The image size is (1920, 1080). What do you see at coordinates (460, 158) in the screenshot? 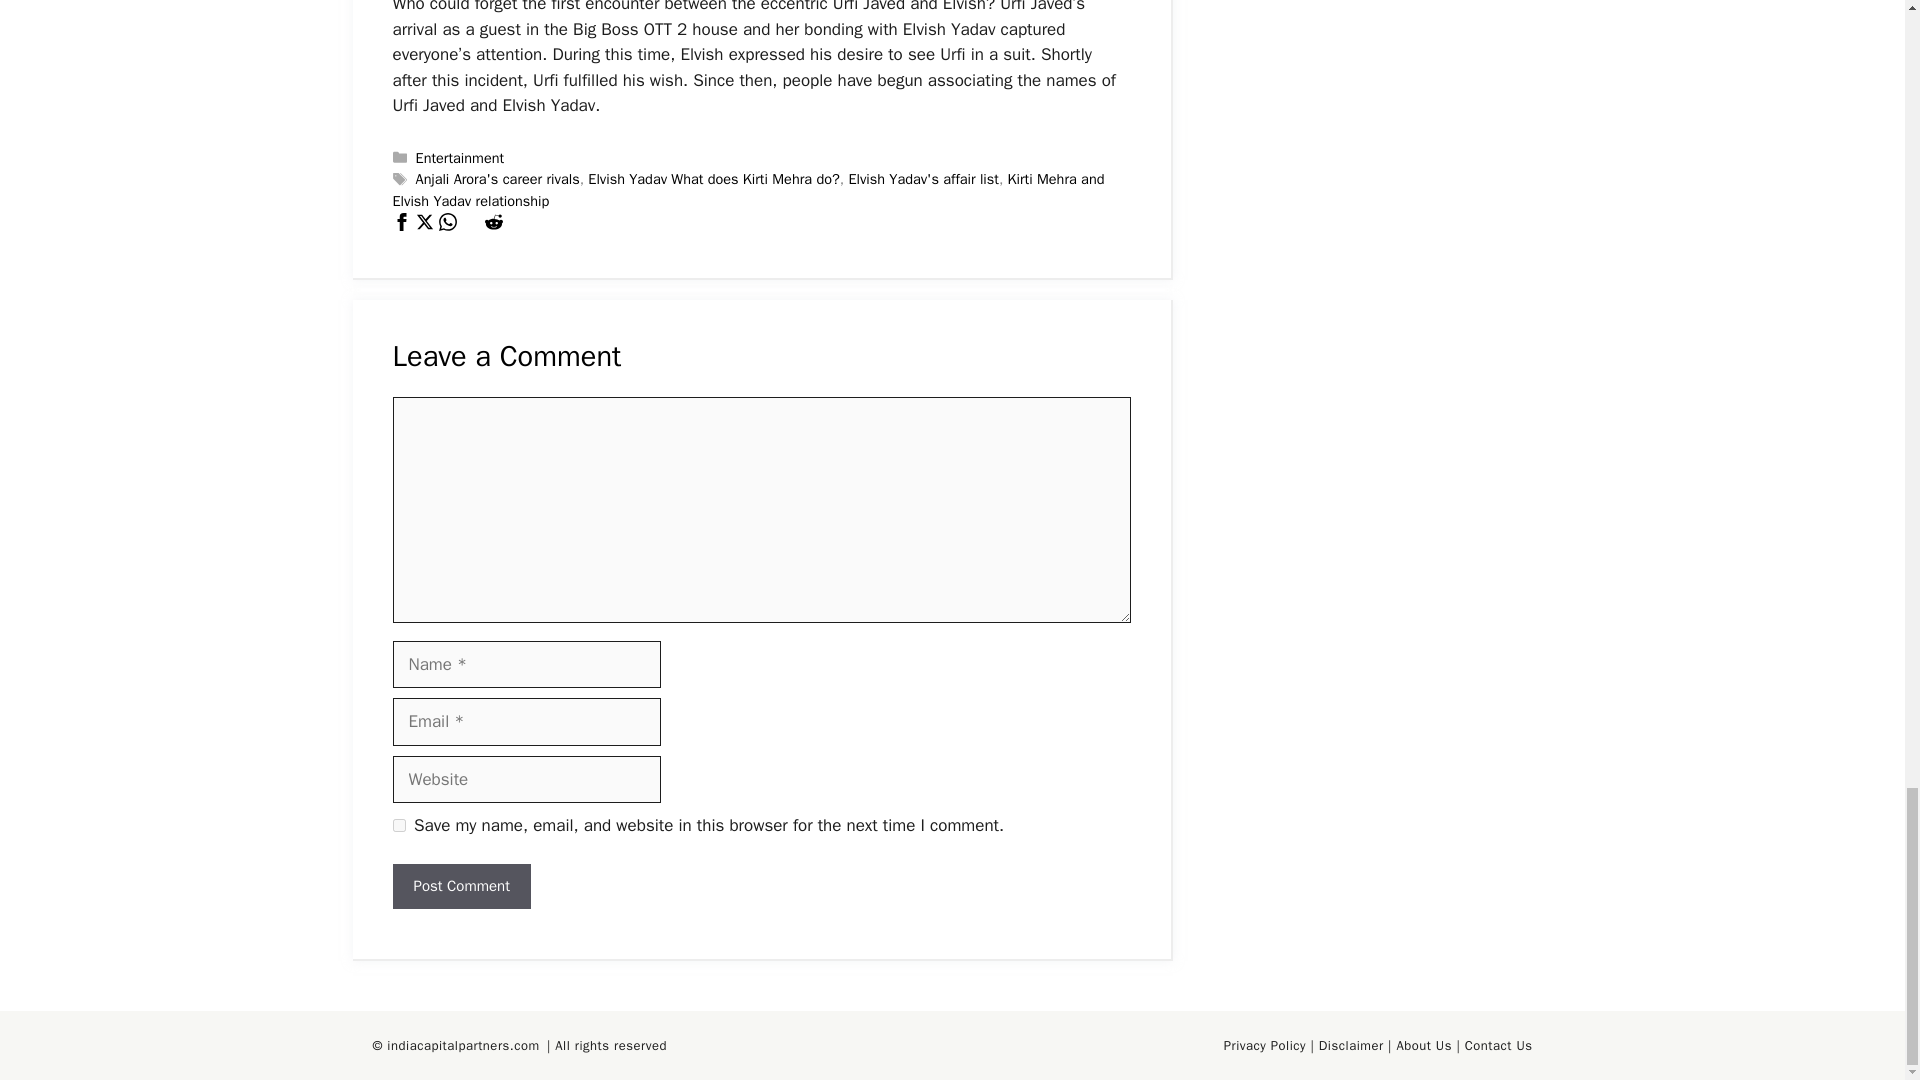
I see `Entertainment` at bounding box center [460, 158].